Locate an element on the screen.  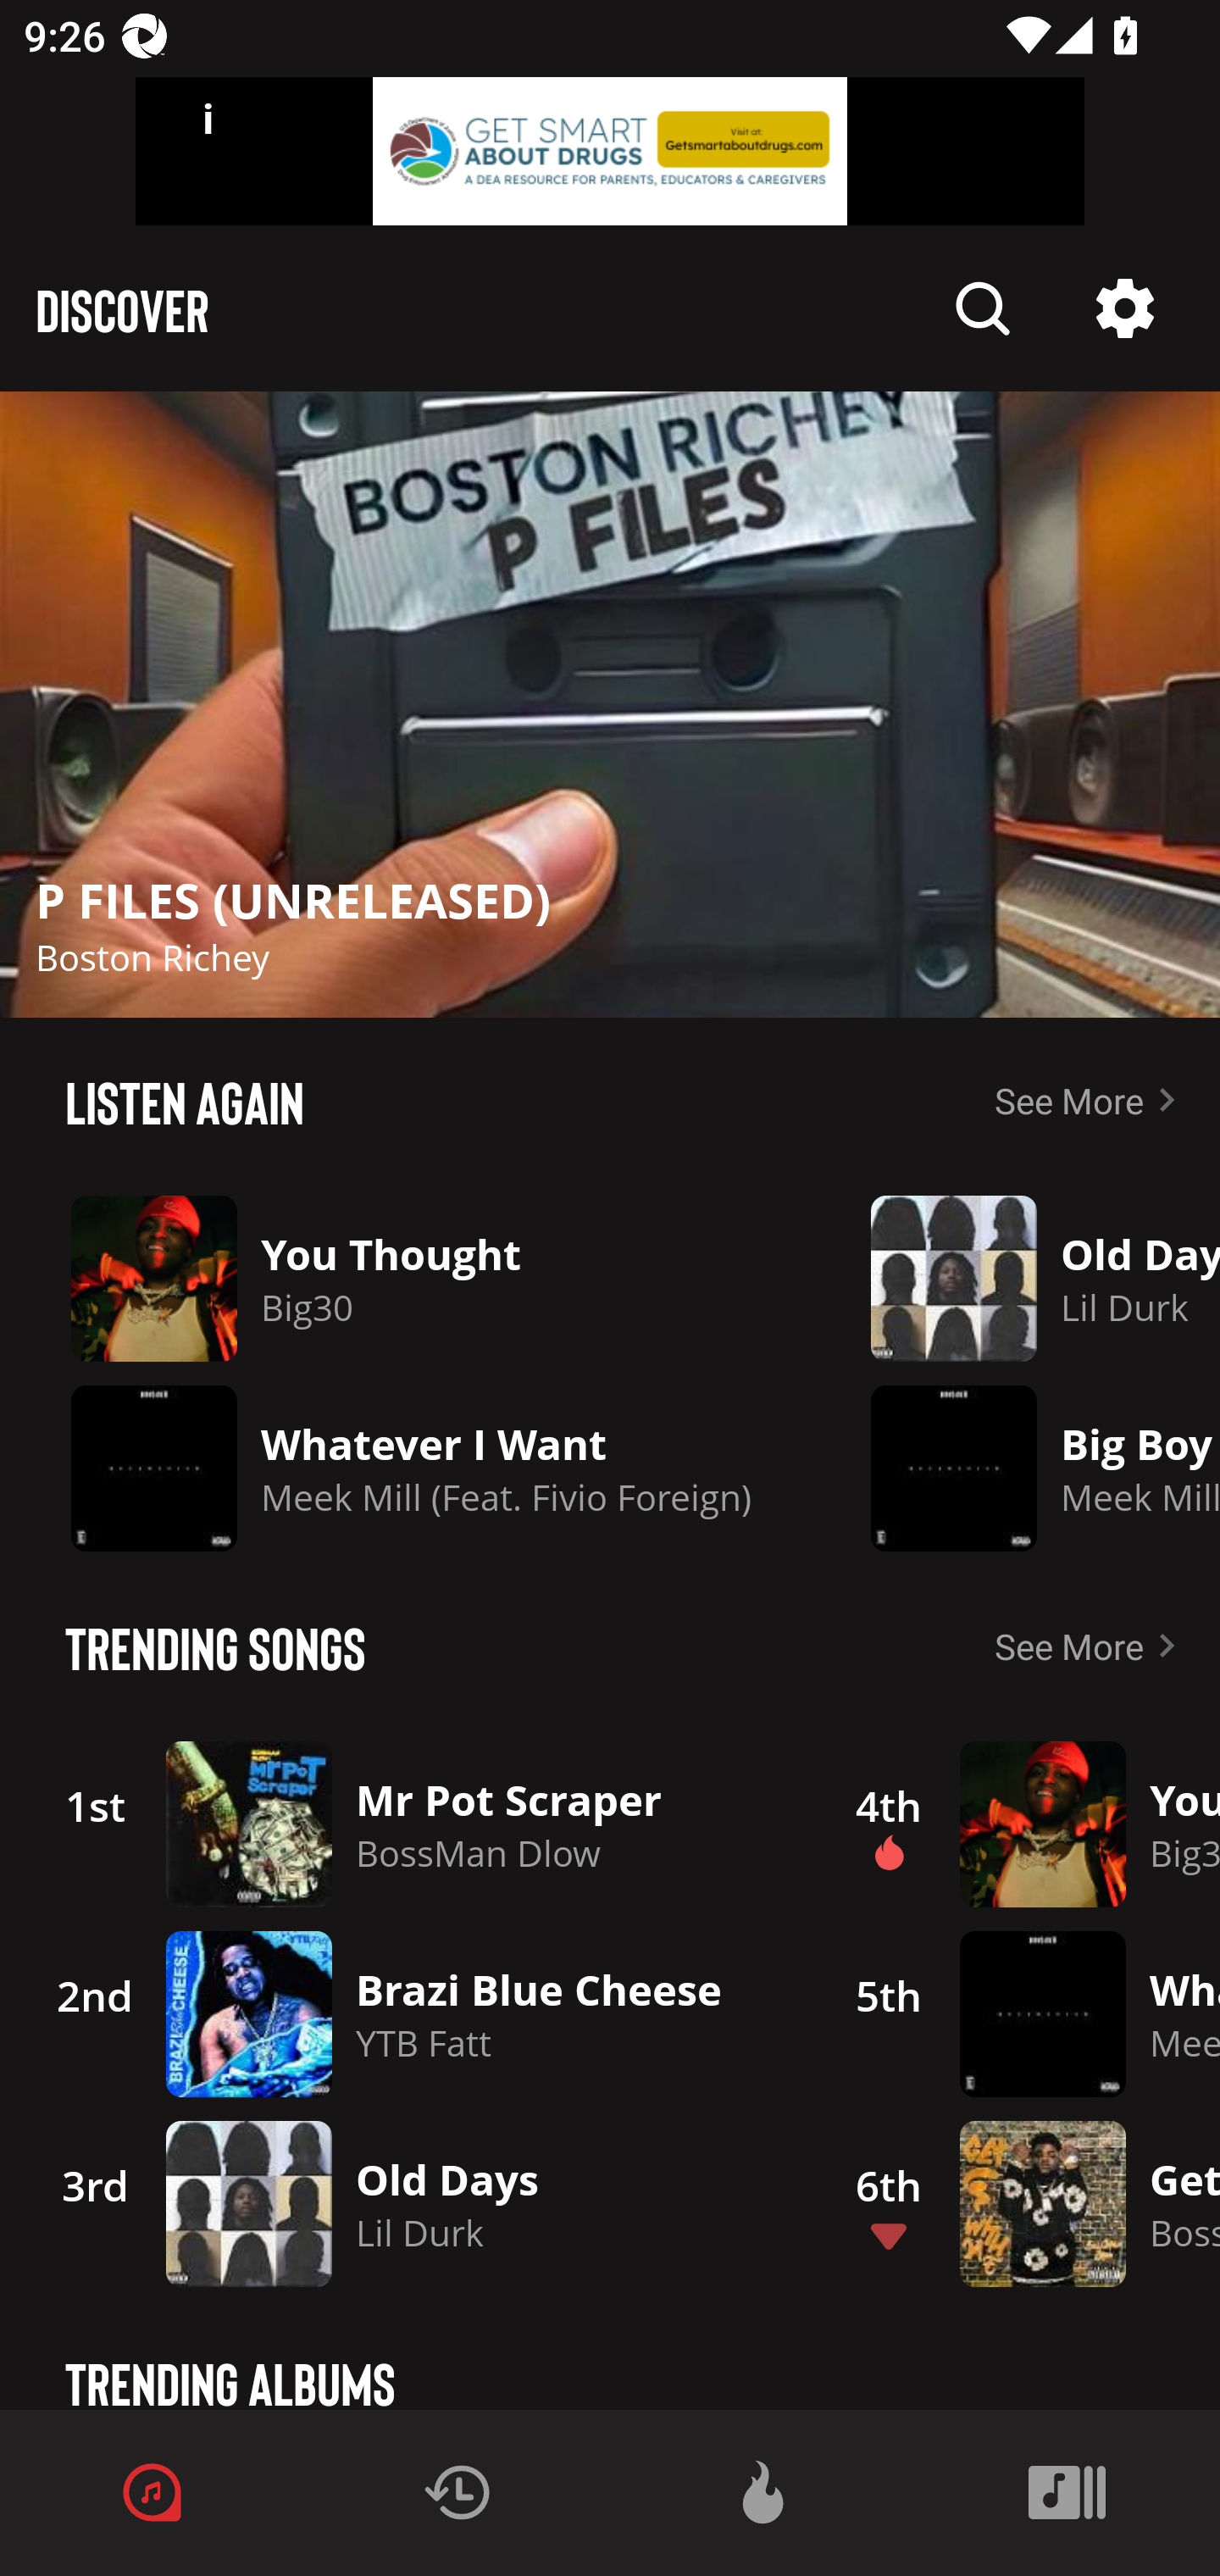
Description Big Boy Meek Mill is located at coordinates (1022, 1468).